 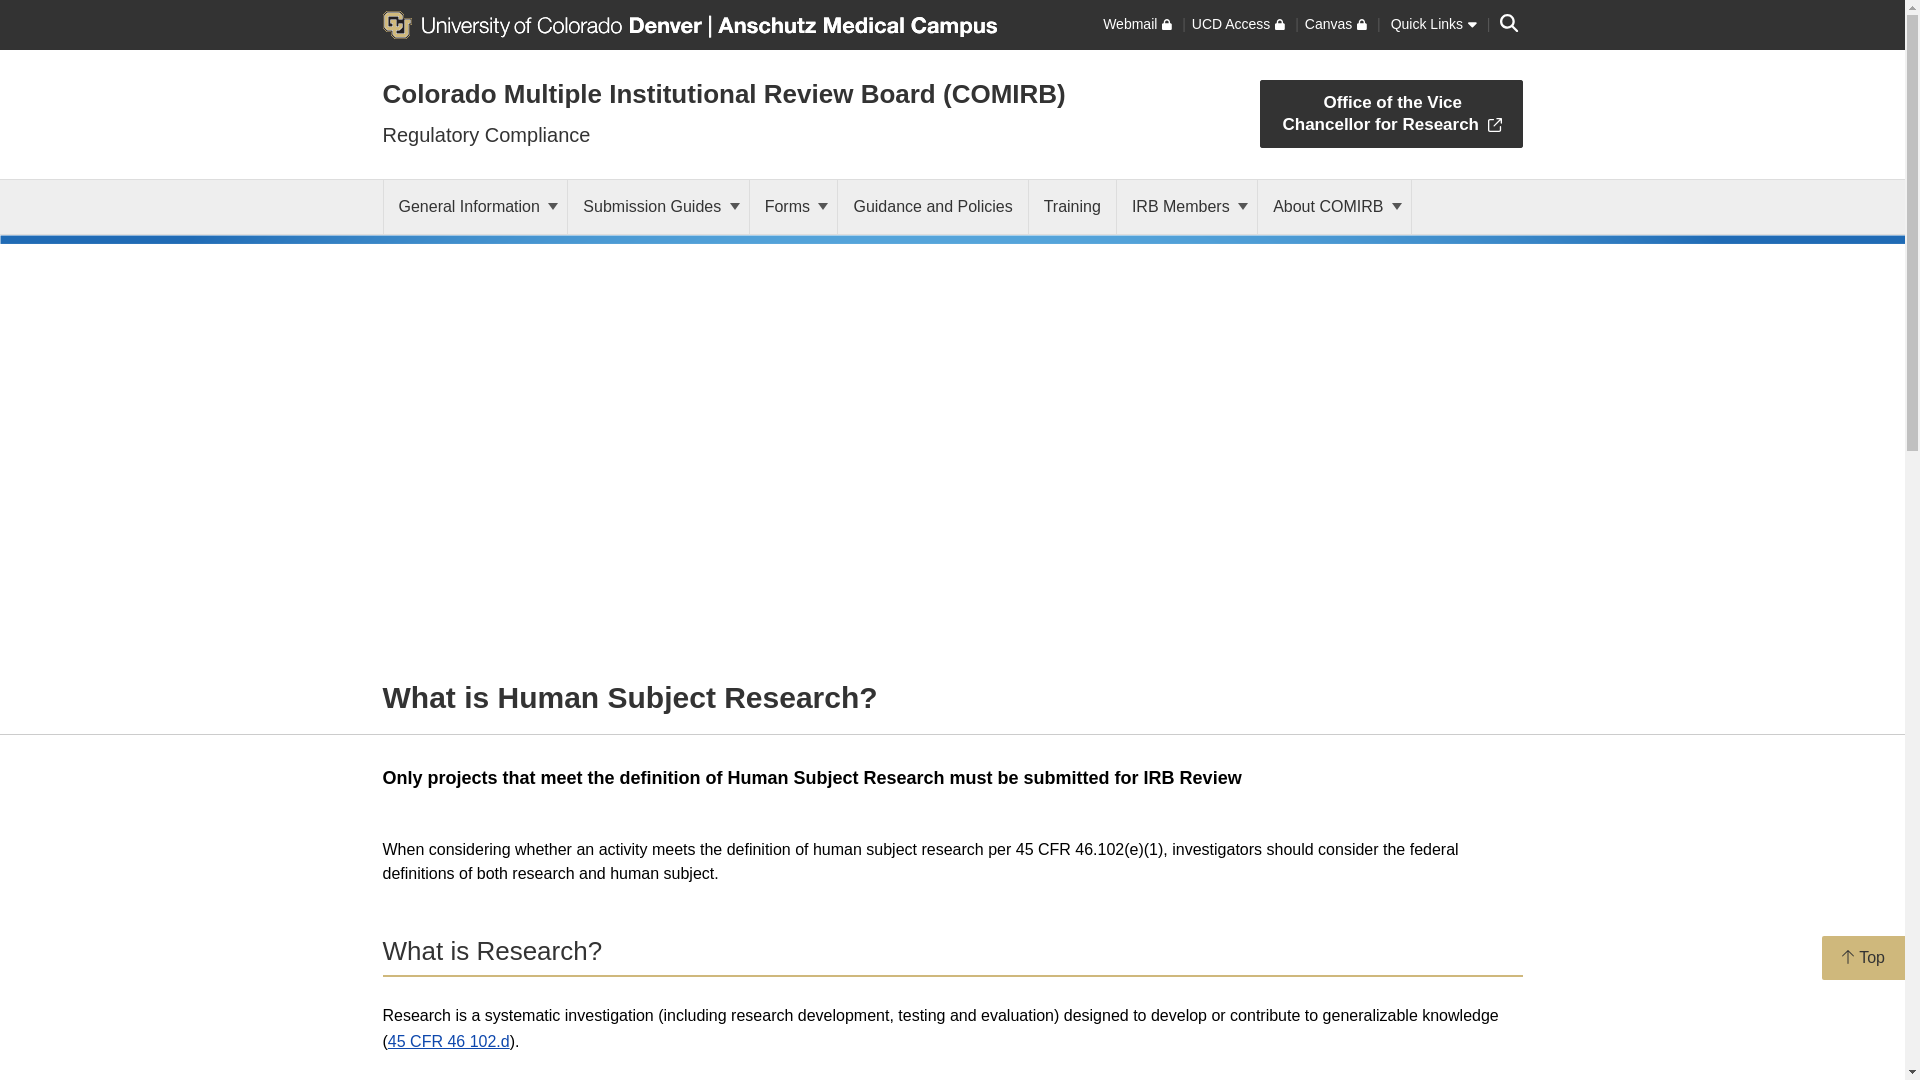 I want to click on University of Colorado Anschutz Medical Campus, so click(x=853, y=23).